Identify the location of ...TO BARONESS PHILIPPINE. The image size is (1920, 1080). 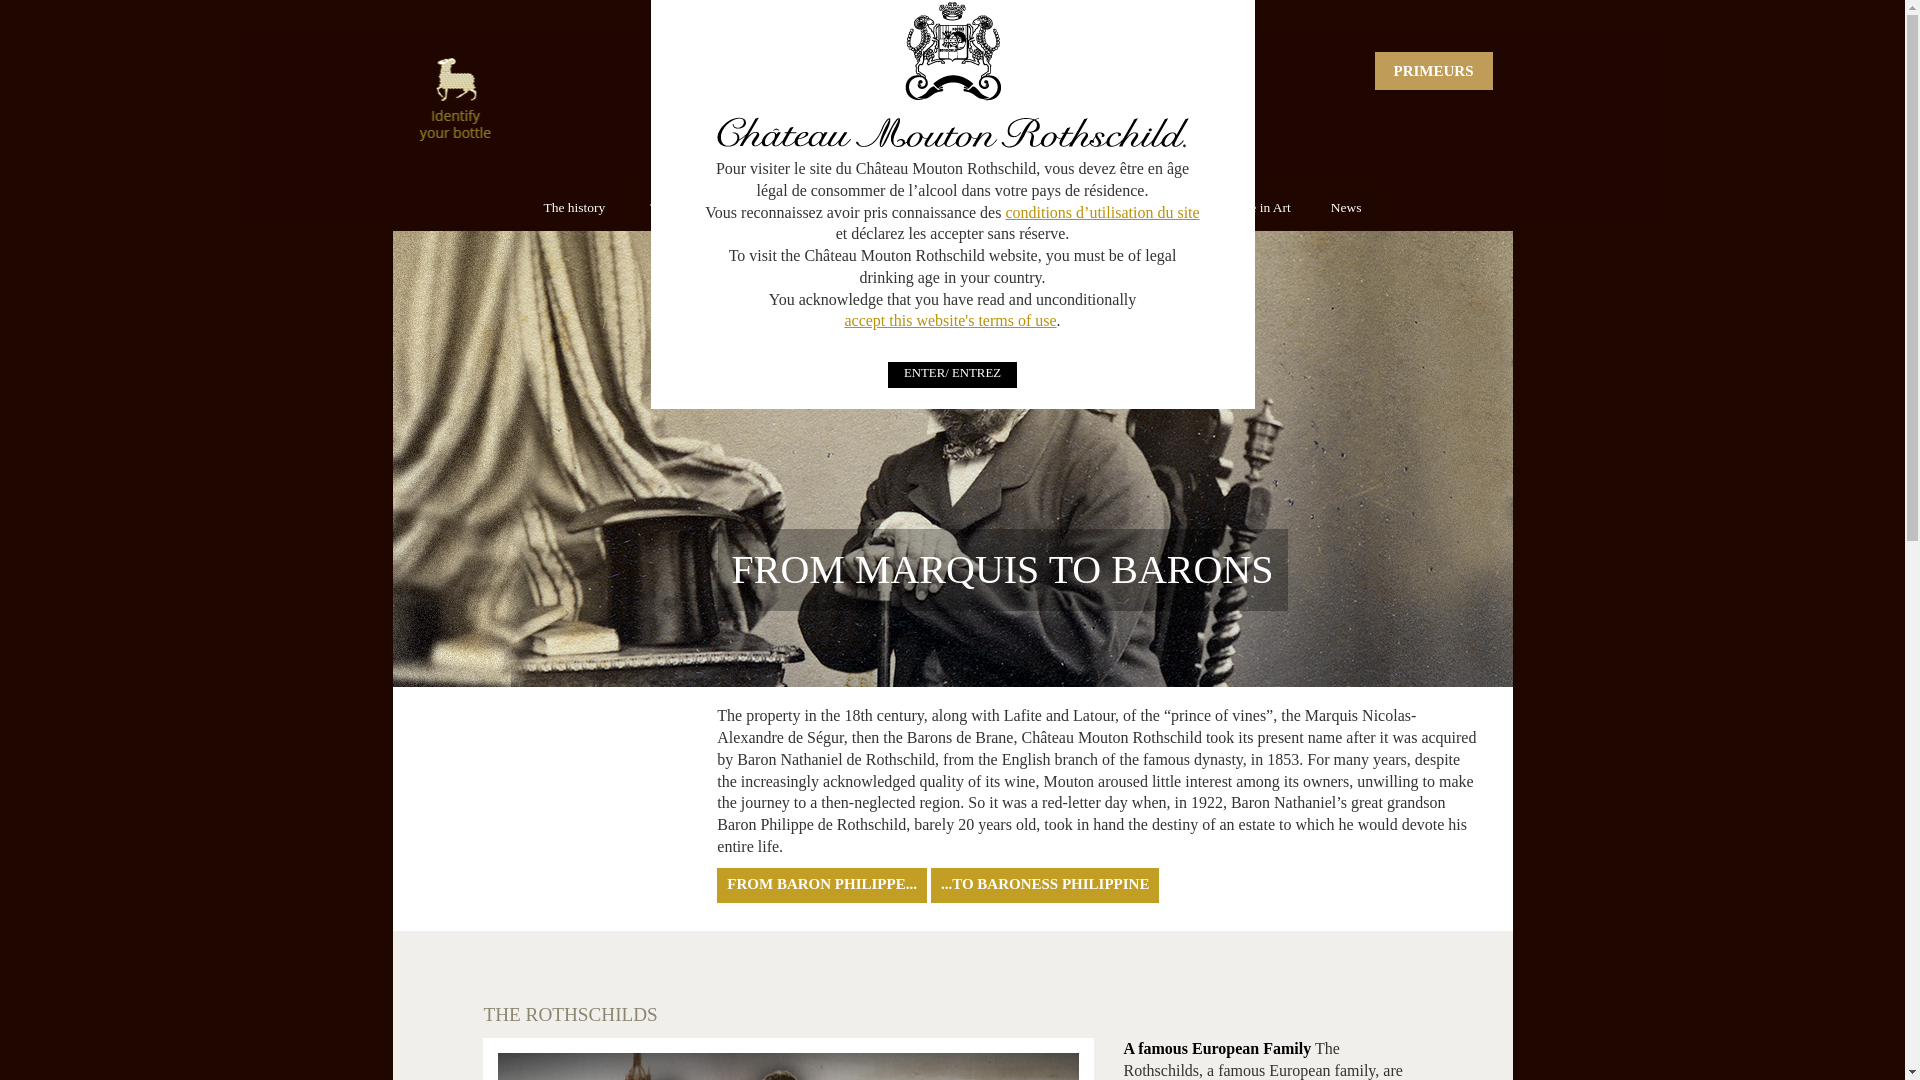
(1045, 886).